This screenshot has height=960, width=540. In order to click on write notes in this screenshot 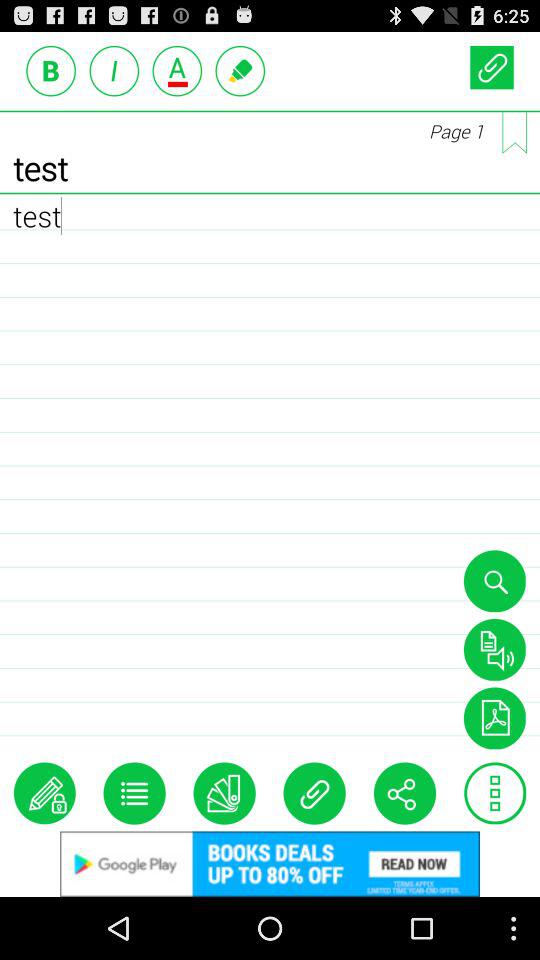, I will do `click(44, 793)`.